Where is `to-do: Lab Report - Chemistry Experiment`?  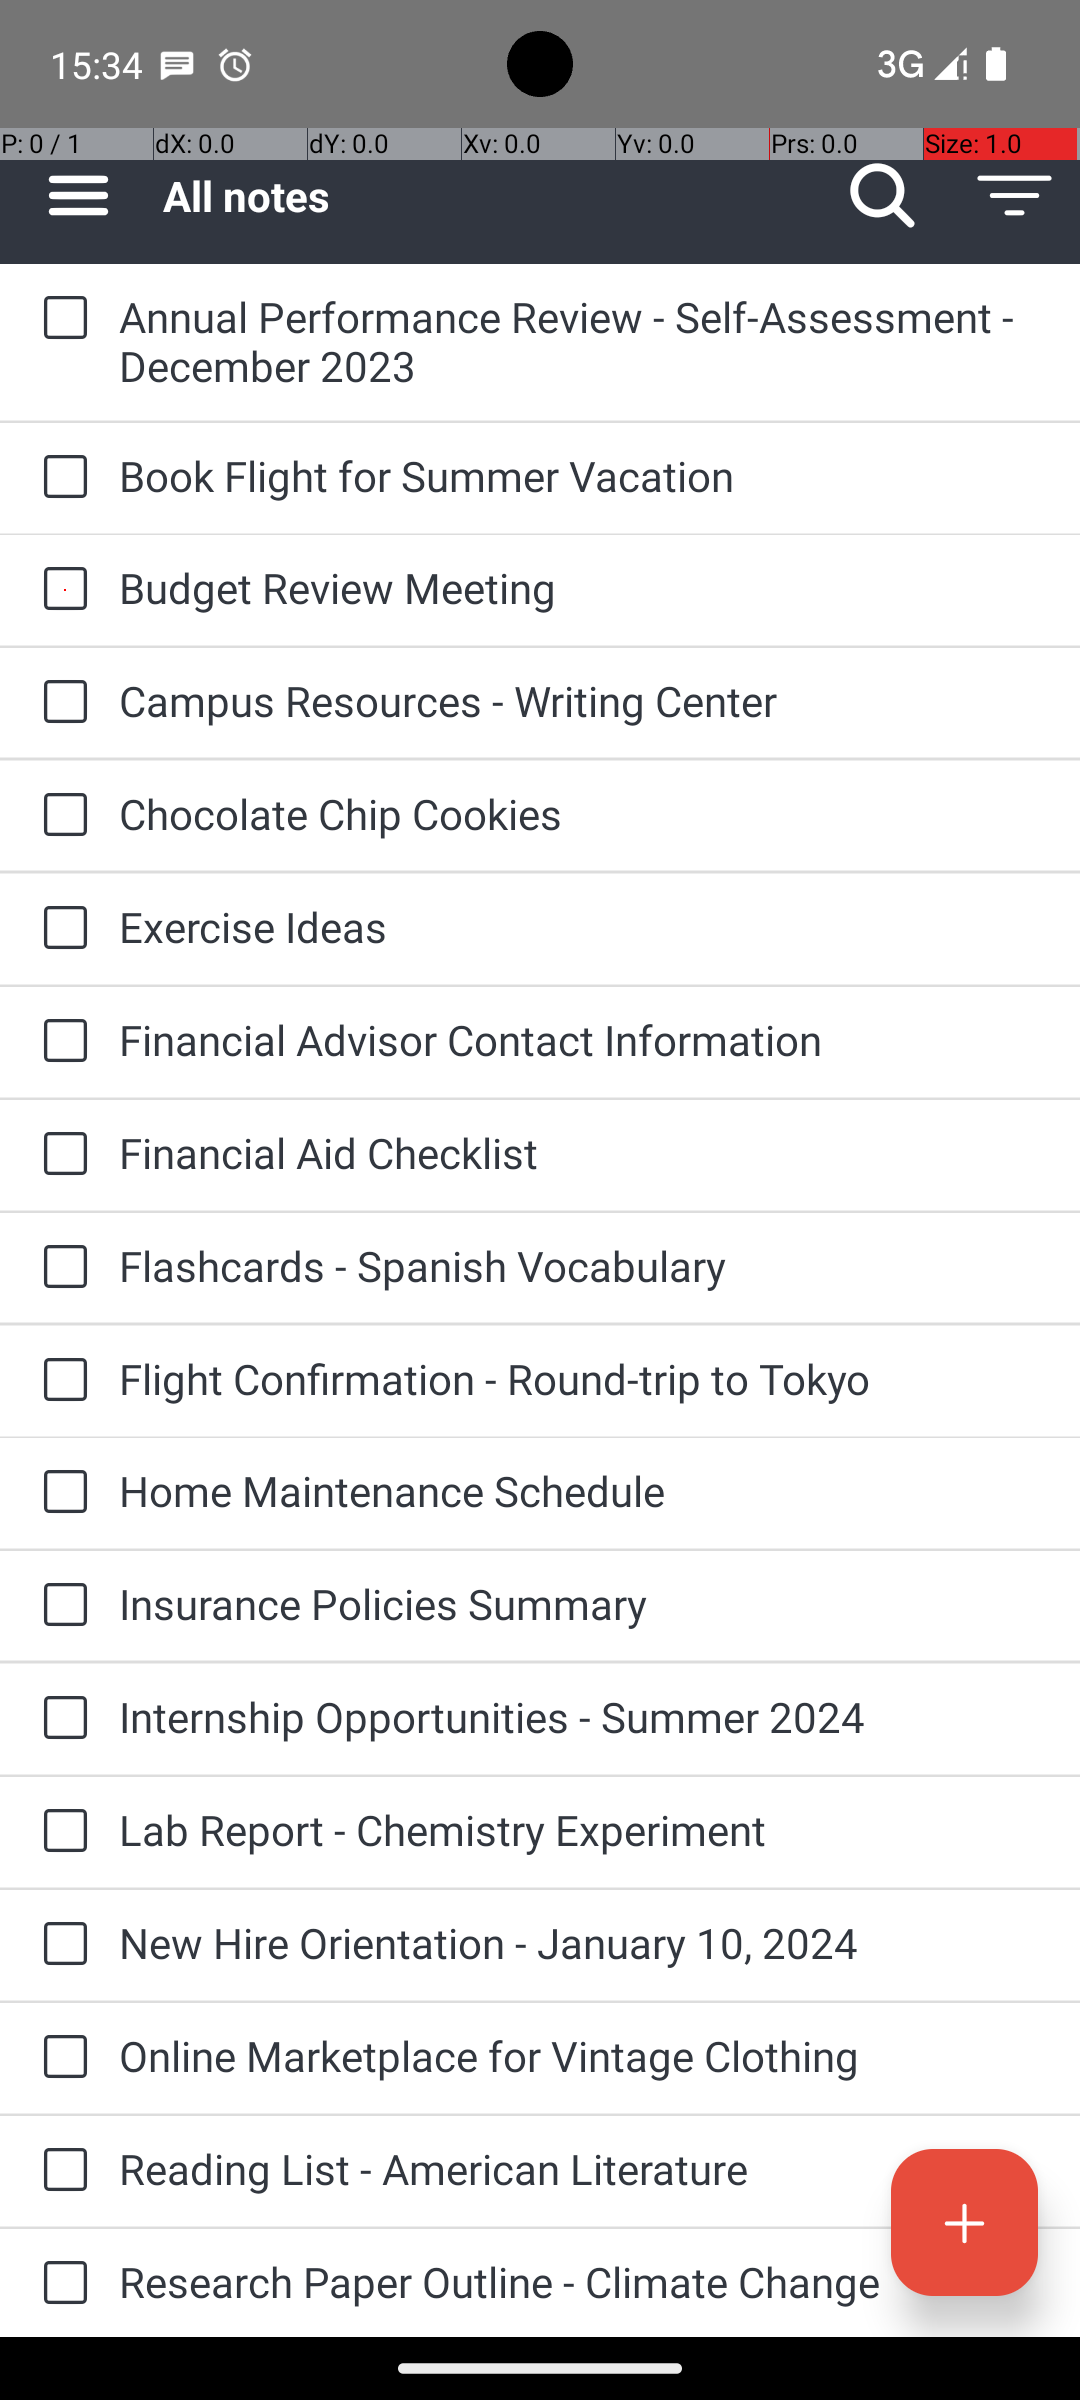
to-do: Lab Report - Chemistry Experiment is located at coordinates (60, 1832).